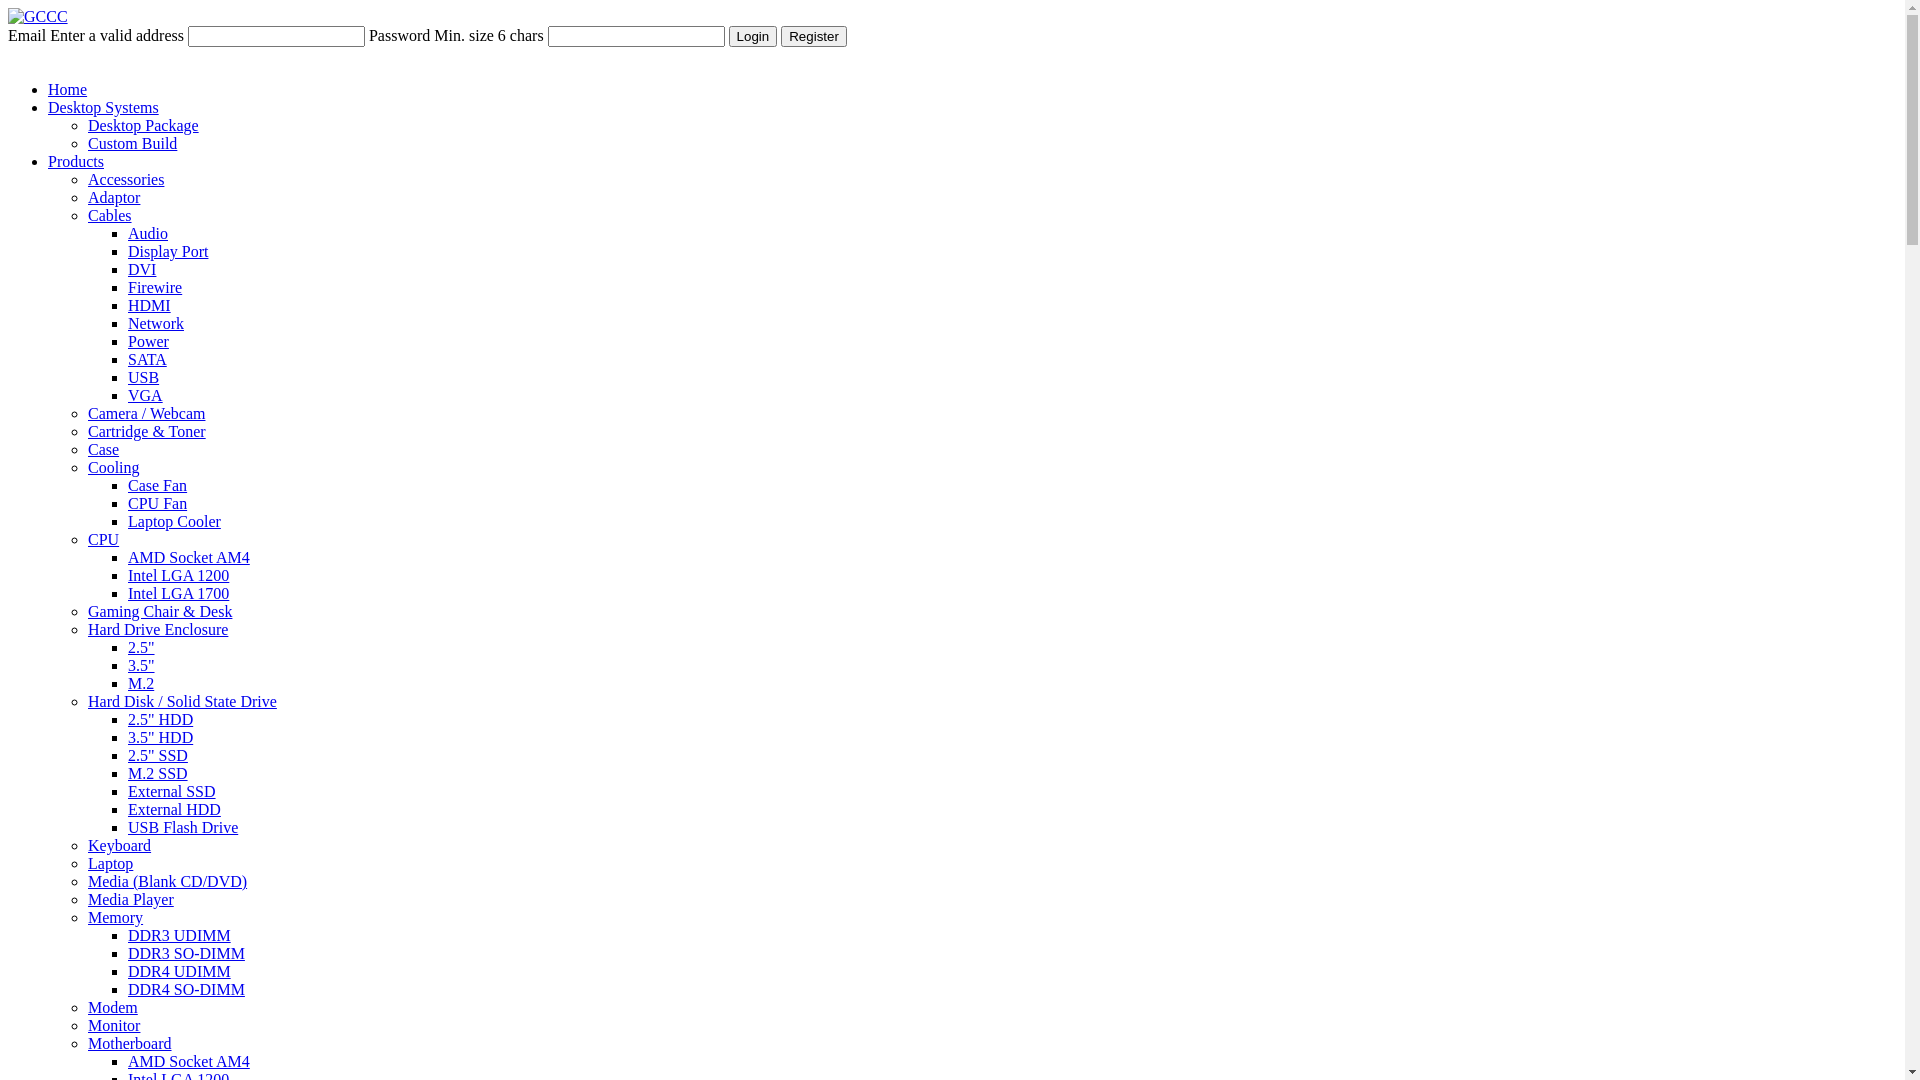 The height and width of the screenshot is (1080, 1920). Describe the element at coordinates (104, 108) in the screenshot. I see `Desktop Systems` at that location.